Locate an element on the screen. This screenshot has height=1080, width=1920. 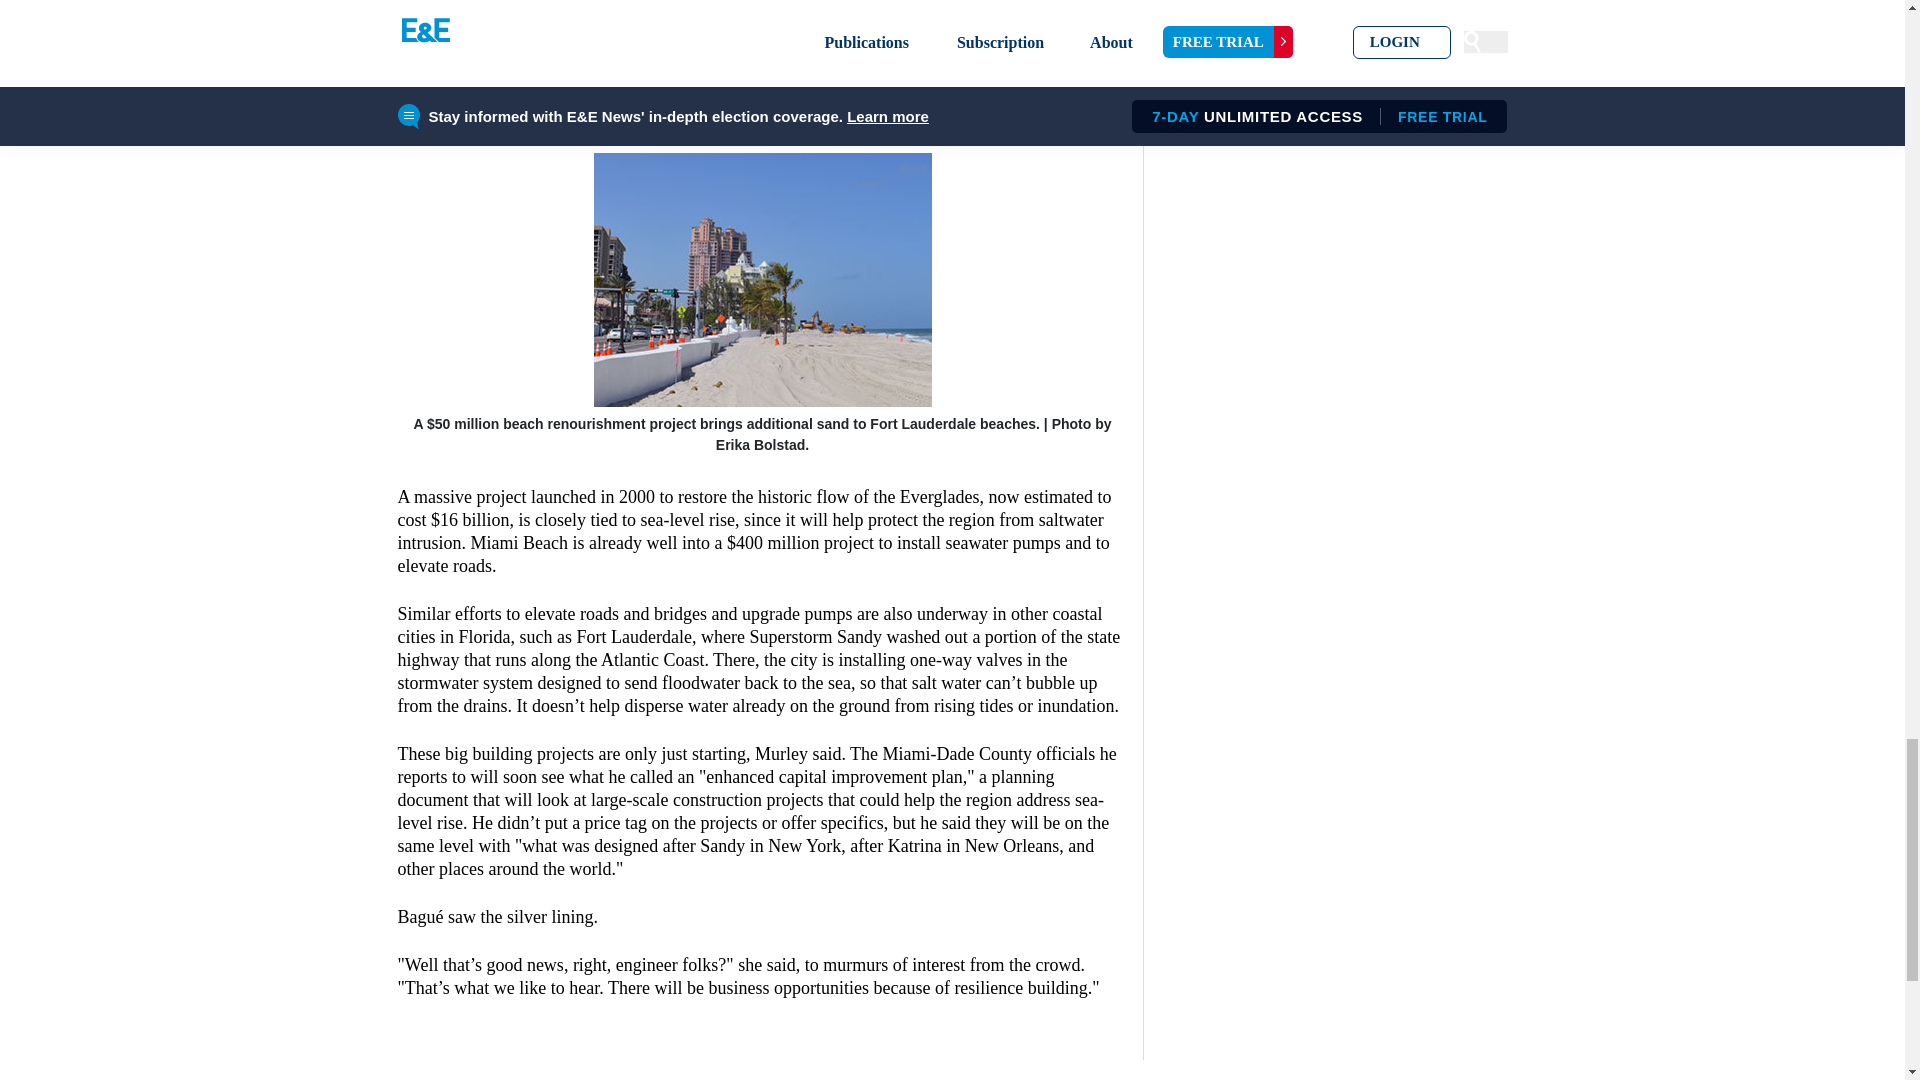
Congress. Legislation. Politics. is located at coordinates (952, 1070).